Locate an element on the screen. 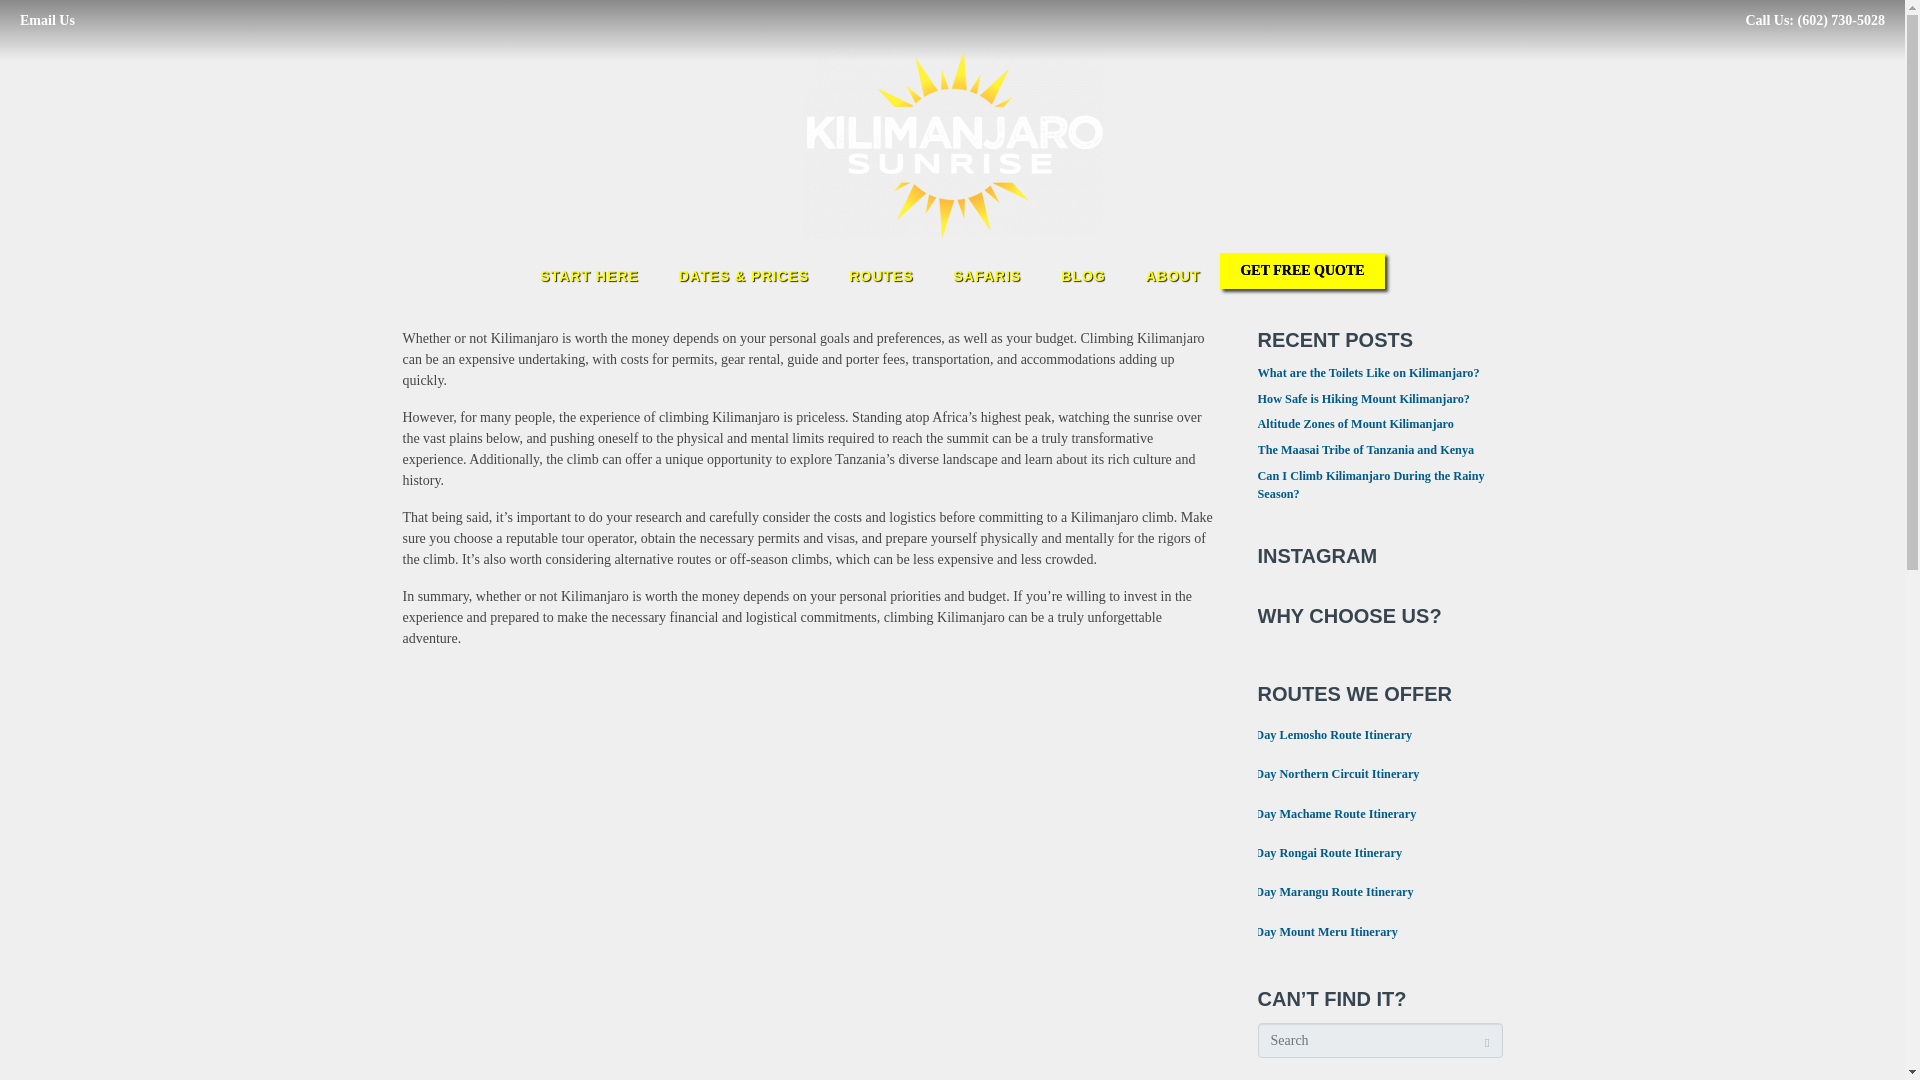 This screenshot has width=1920, height=1080. GET FREE QUOTE is located at coordinates (1302, 270).